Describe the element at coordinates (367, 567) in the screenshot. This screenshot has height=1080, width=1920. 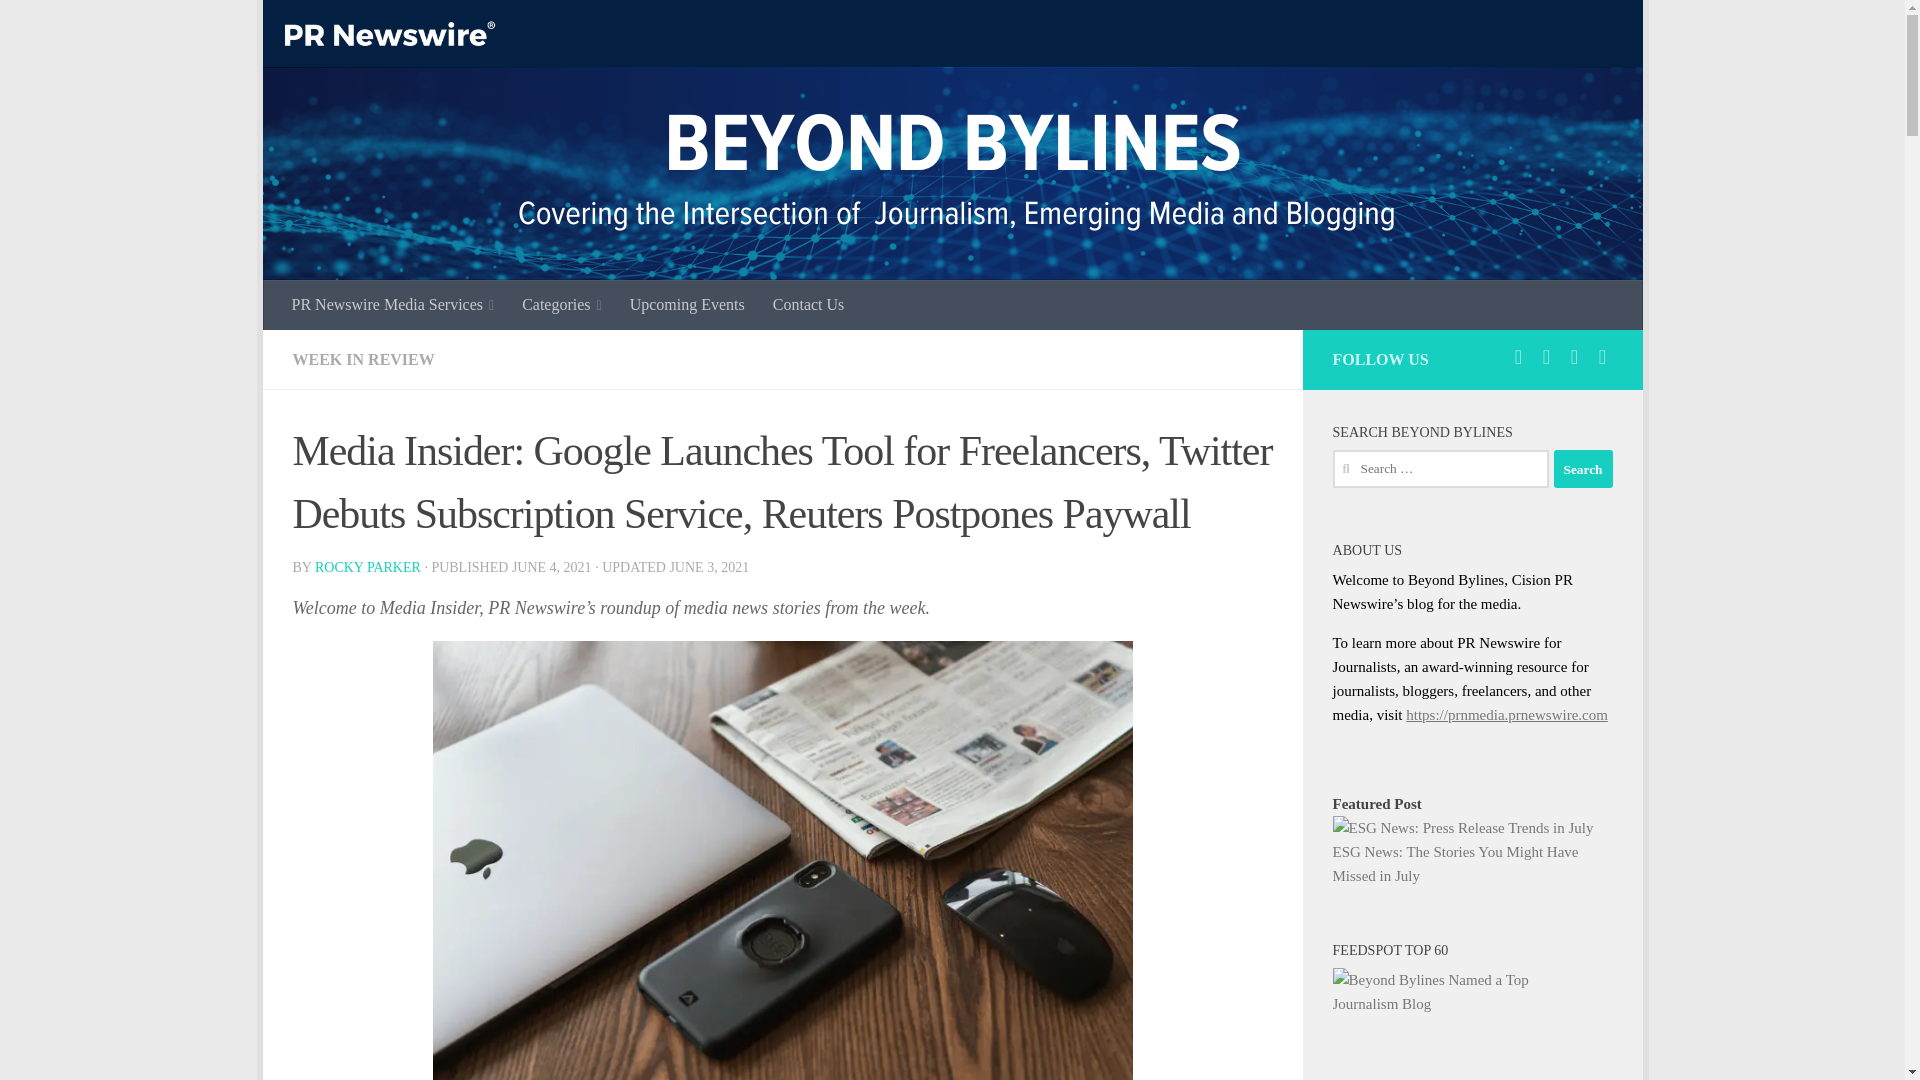
I see `ROCKY PARKER` at that location.